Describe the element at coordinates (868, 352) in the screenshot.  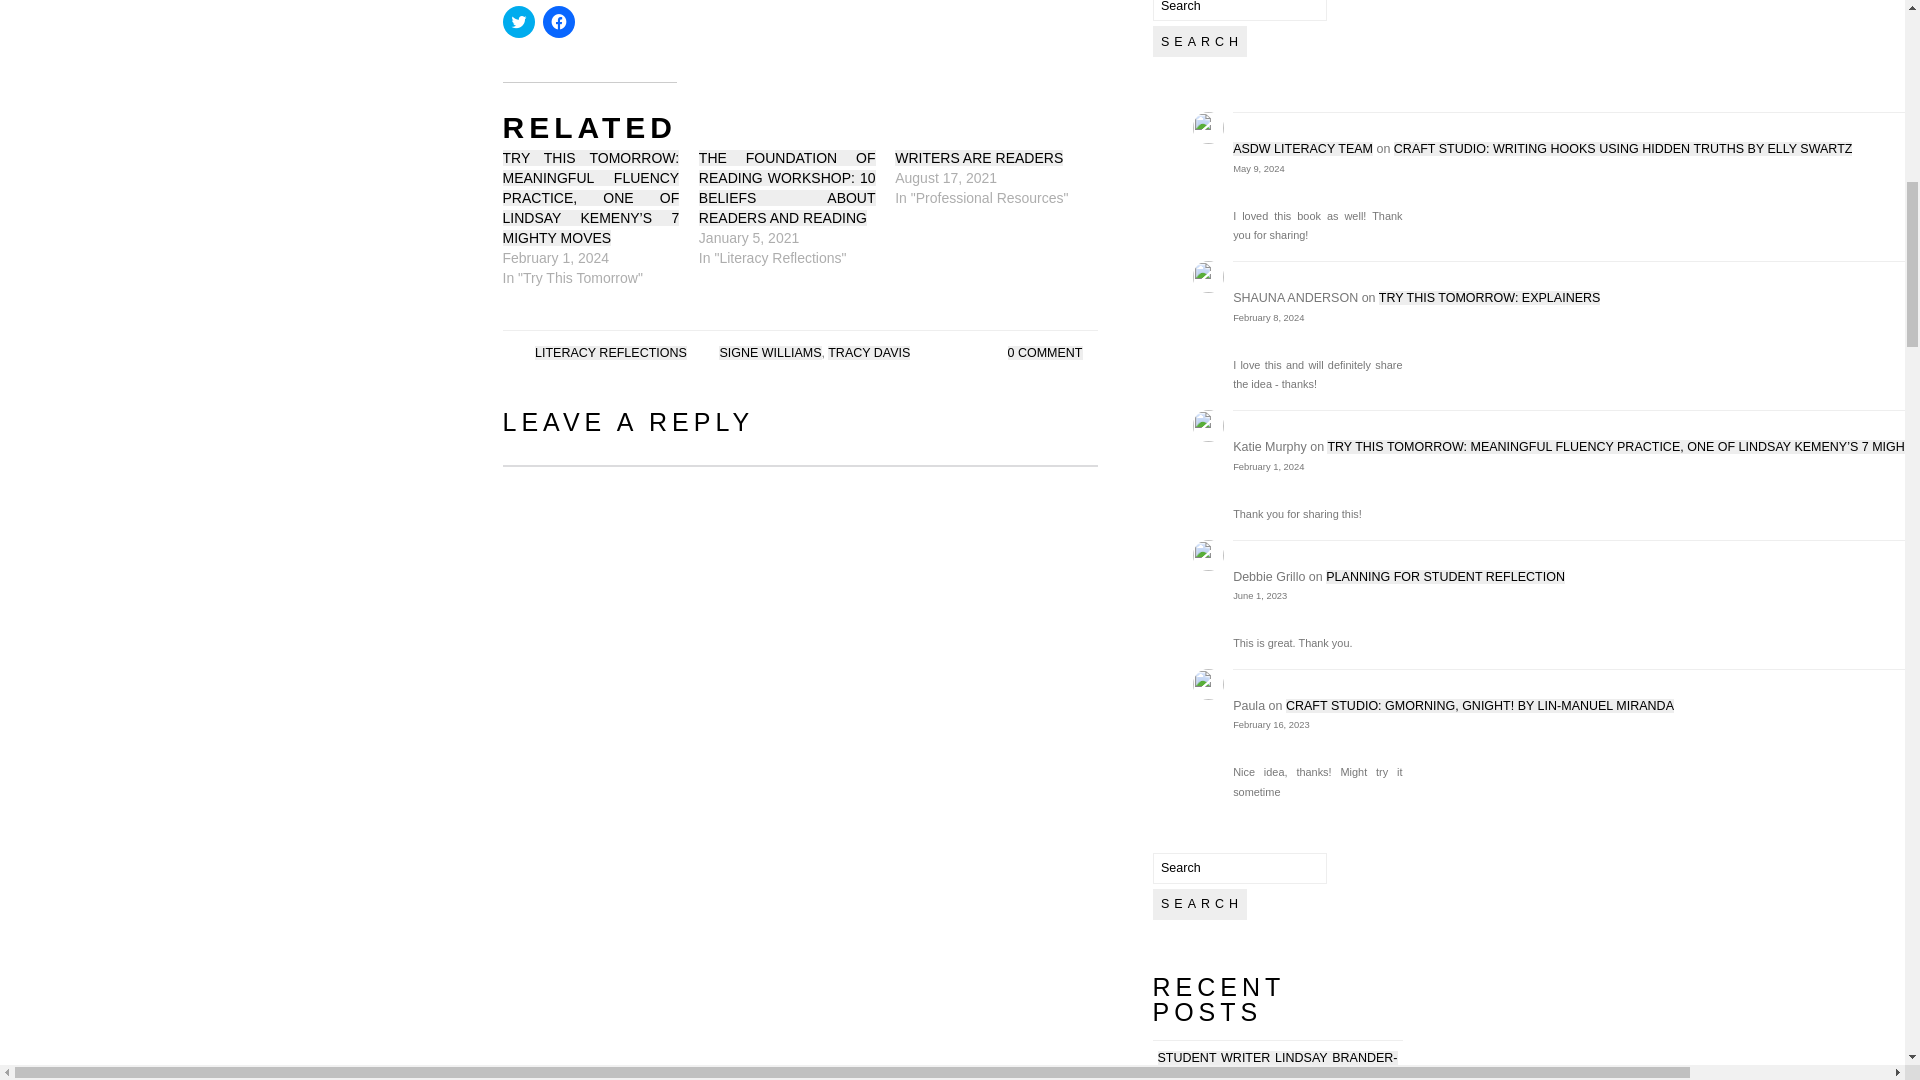
I see `TRACY DAVIS` at that location.